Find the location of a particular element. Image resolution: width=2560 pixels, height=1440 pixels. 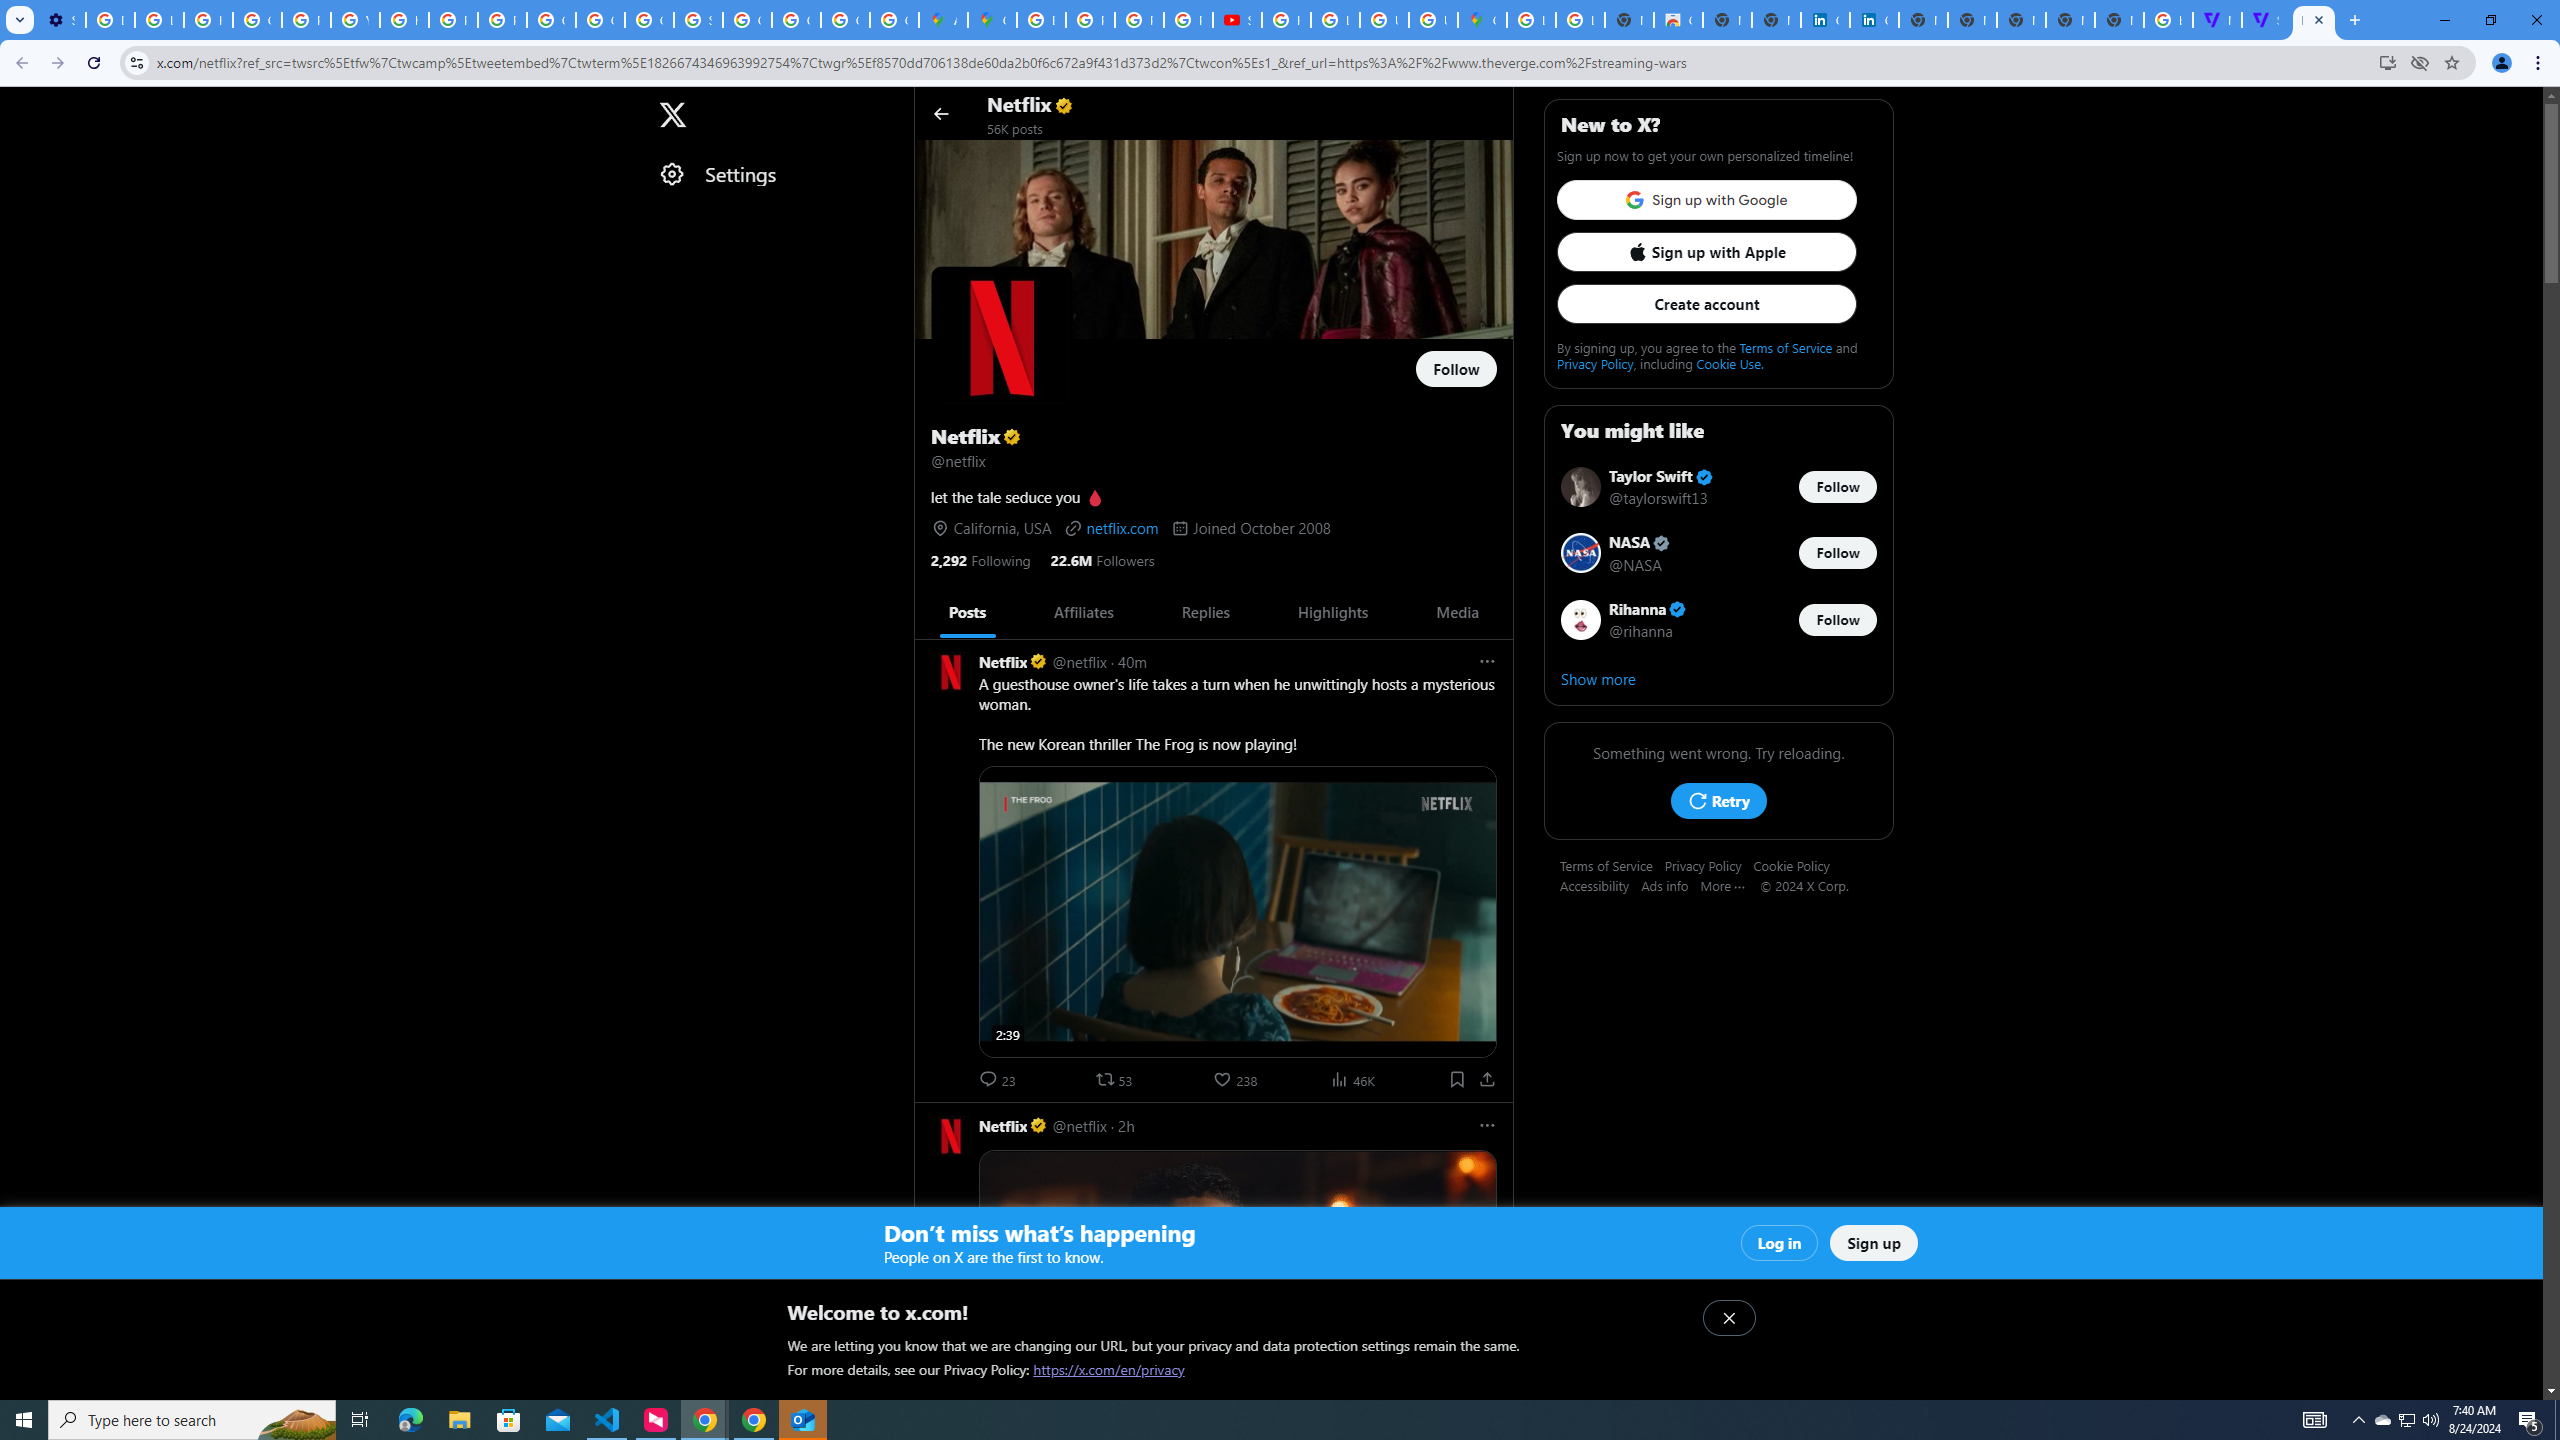

Previous is located at coordinates (936, 612).